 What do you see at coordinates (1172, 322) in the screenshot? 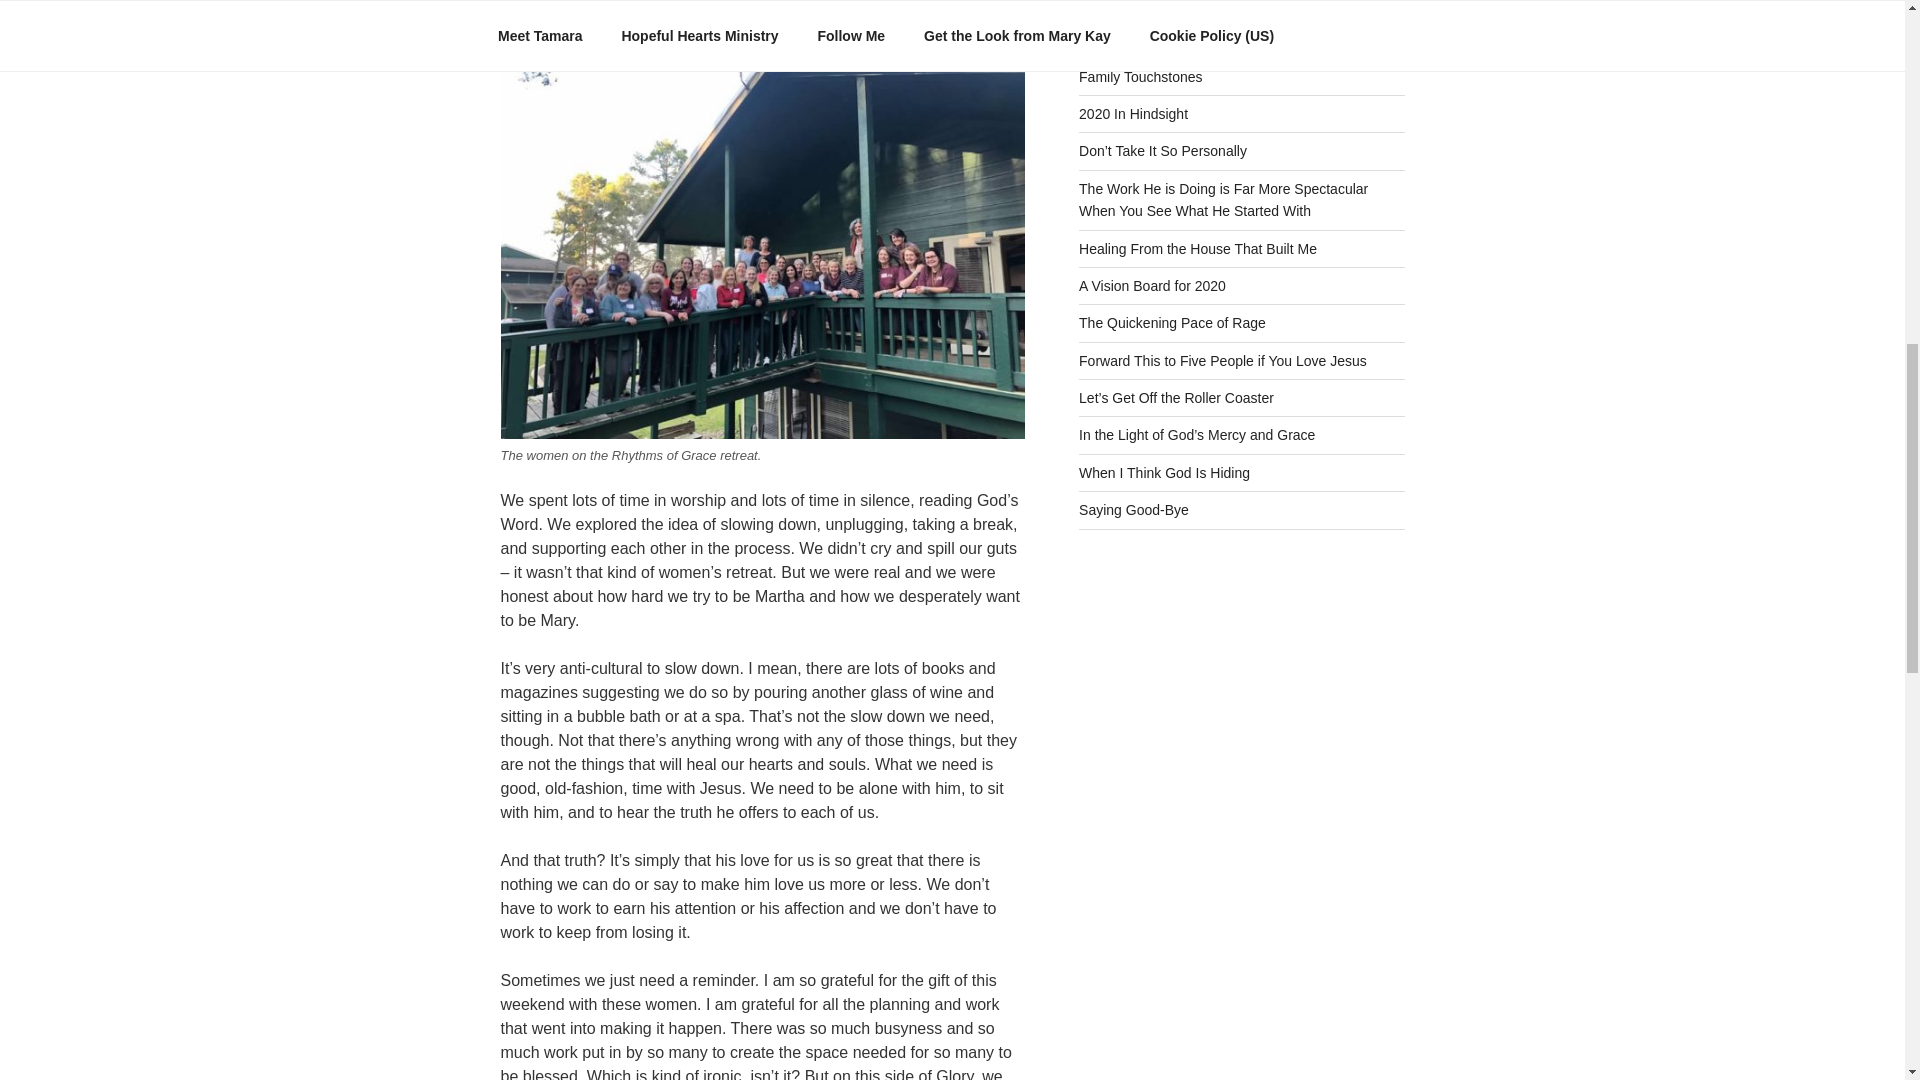
I see `The Quickening Pace of Rage` at bounding box center [1172, 322].